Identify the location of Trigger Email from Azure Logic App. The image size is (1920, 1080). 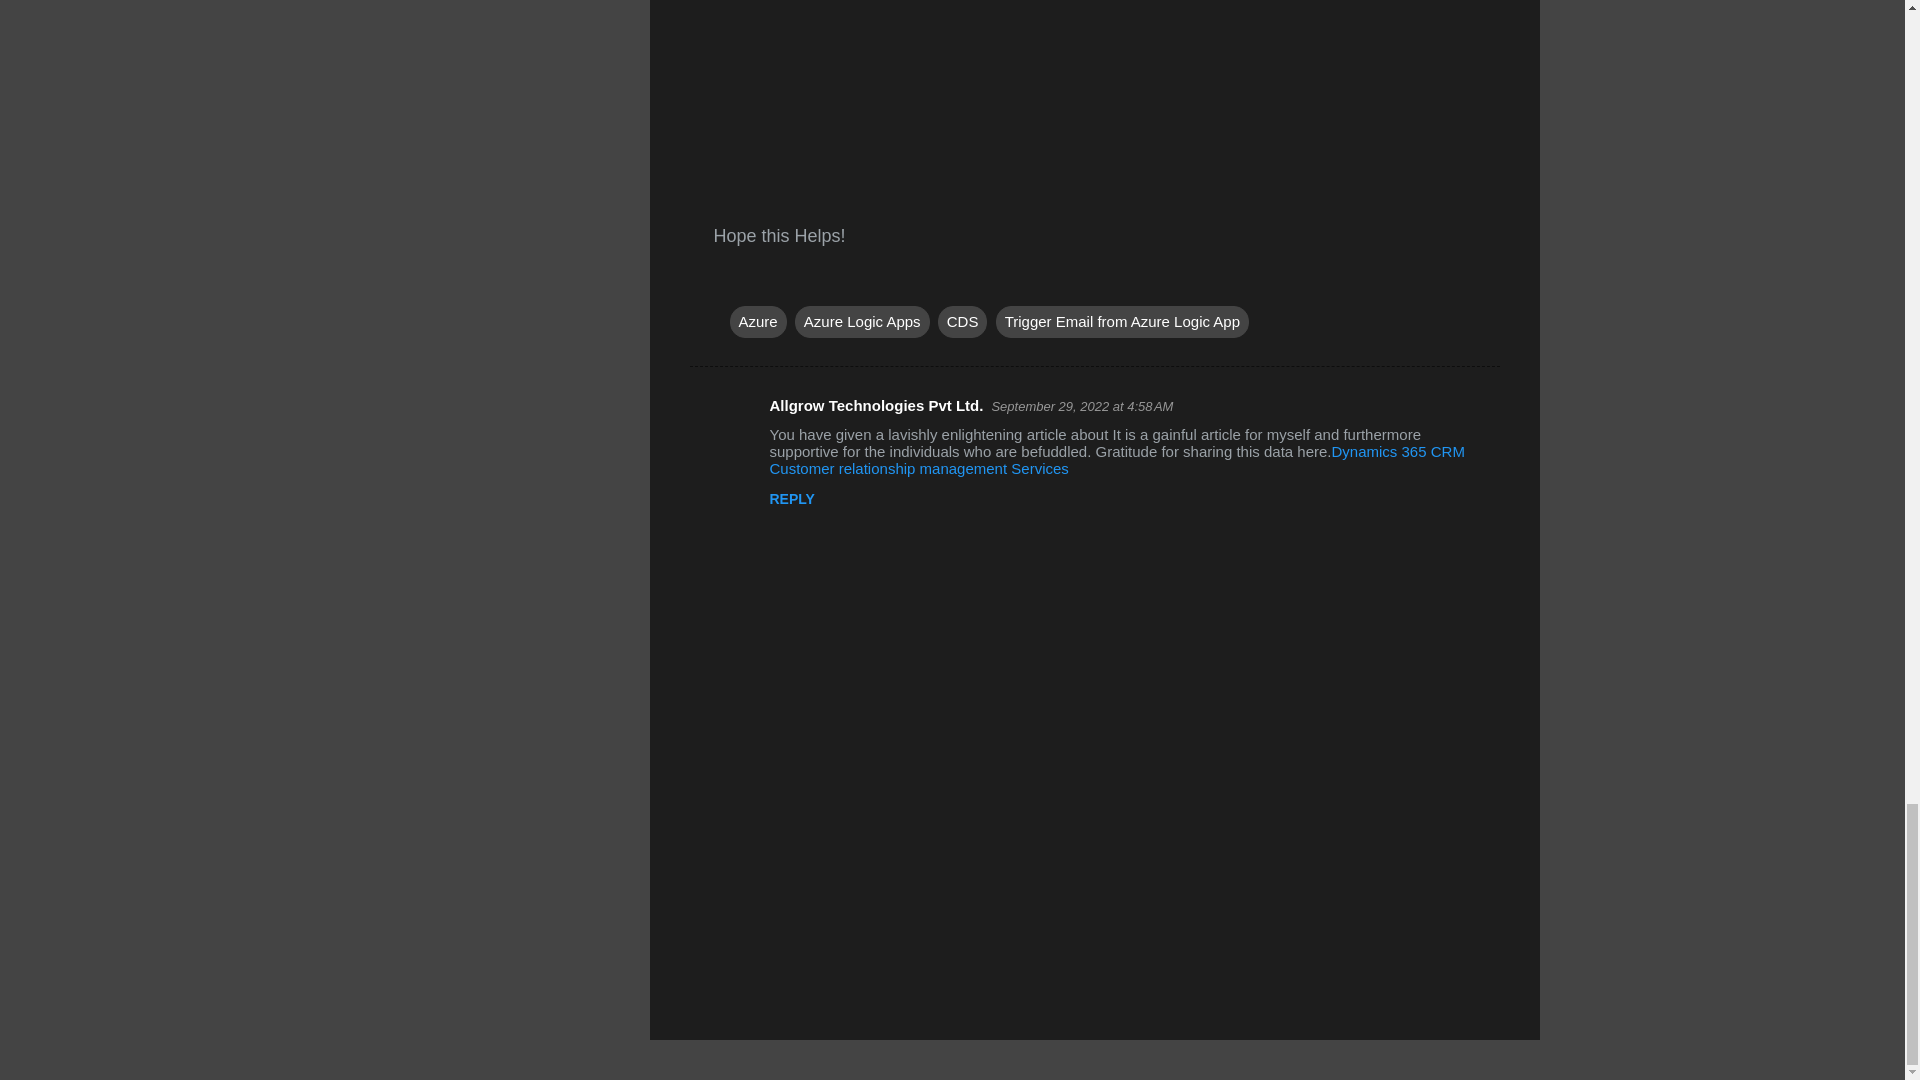
(1122, 322).